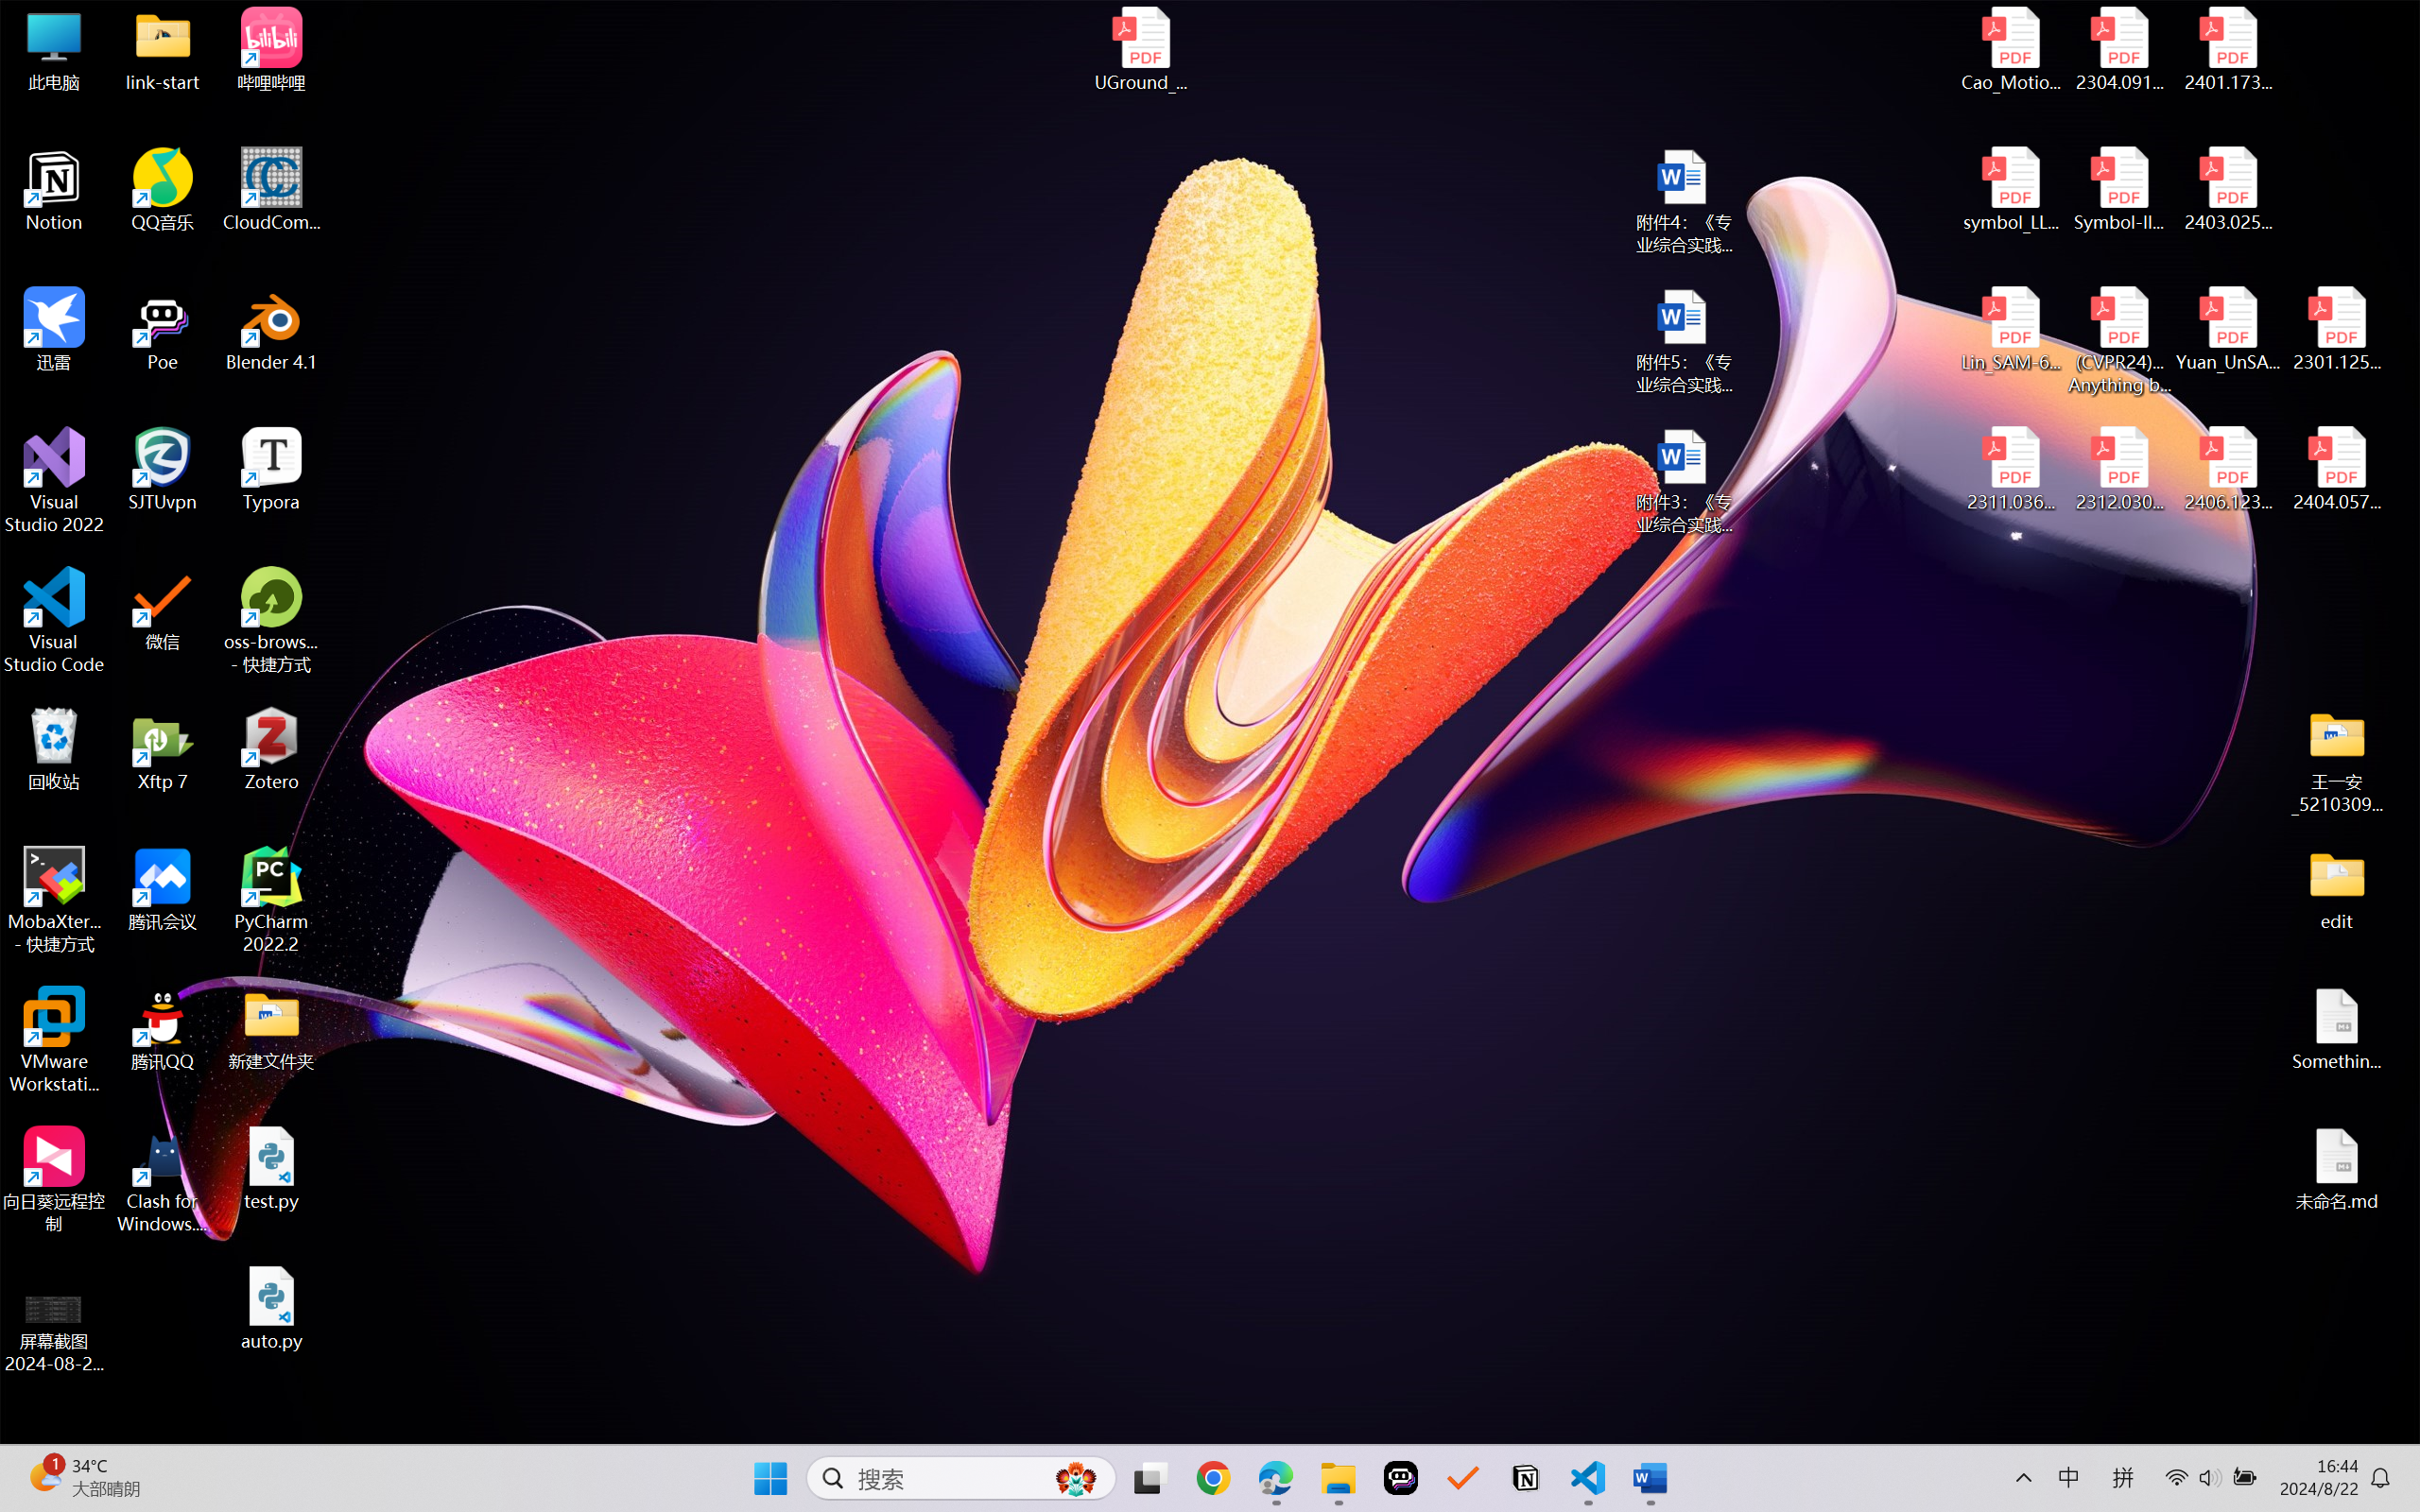 Image resolution: width=2420 pixels, height=1512 pixels. Describe the element at coordinates (1140, 49) in the screenshot. I see `UGround_paper.pdf` at that location.